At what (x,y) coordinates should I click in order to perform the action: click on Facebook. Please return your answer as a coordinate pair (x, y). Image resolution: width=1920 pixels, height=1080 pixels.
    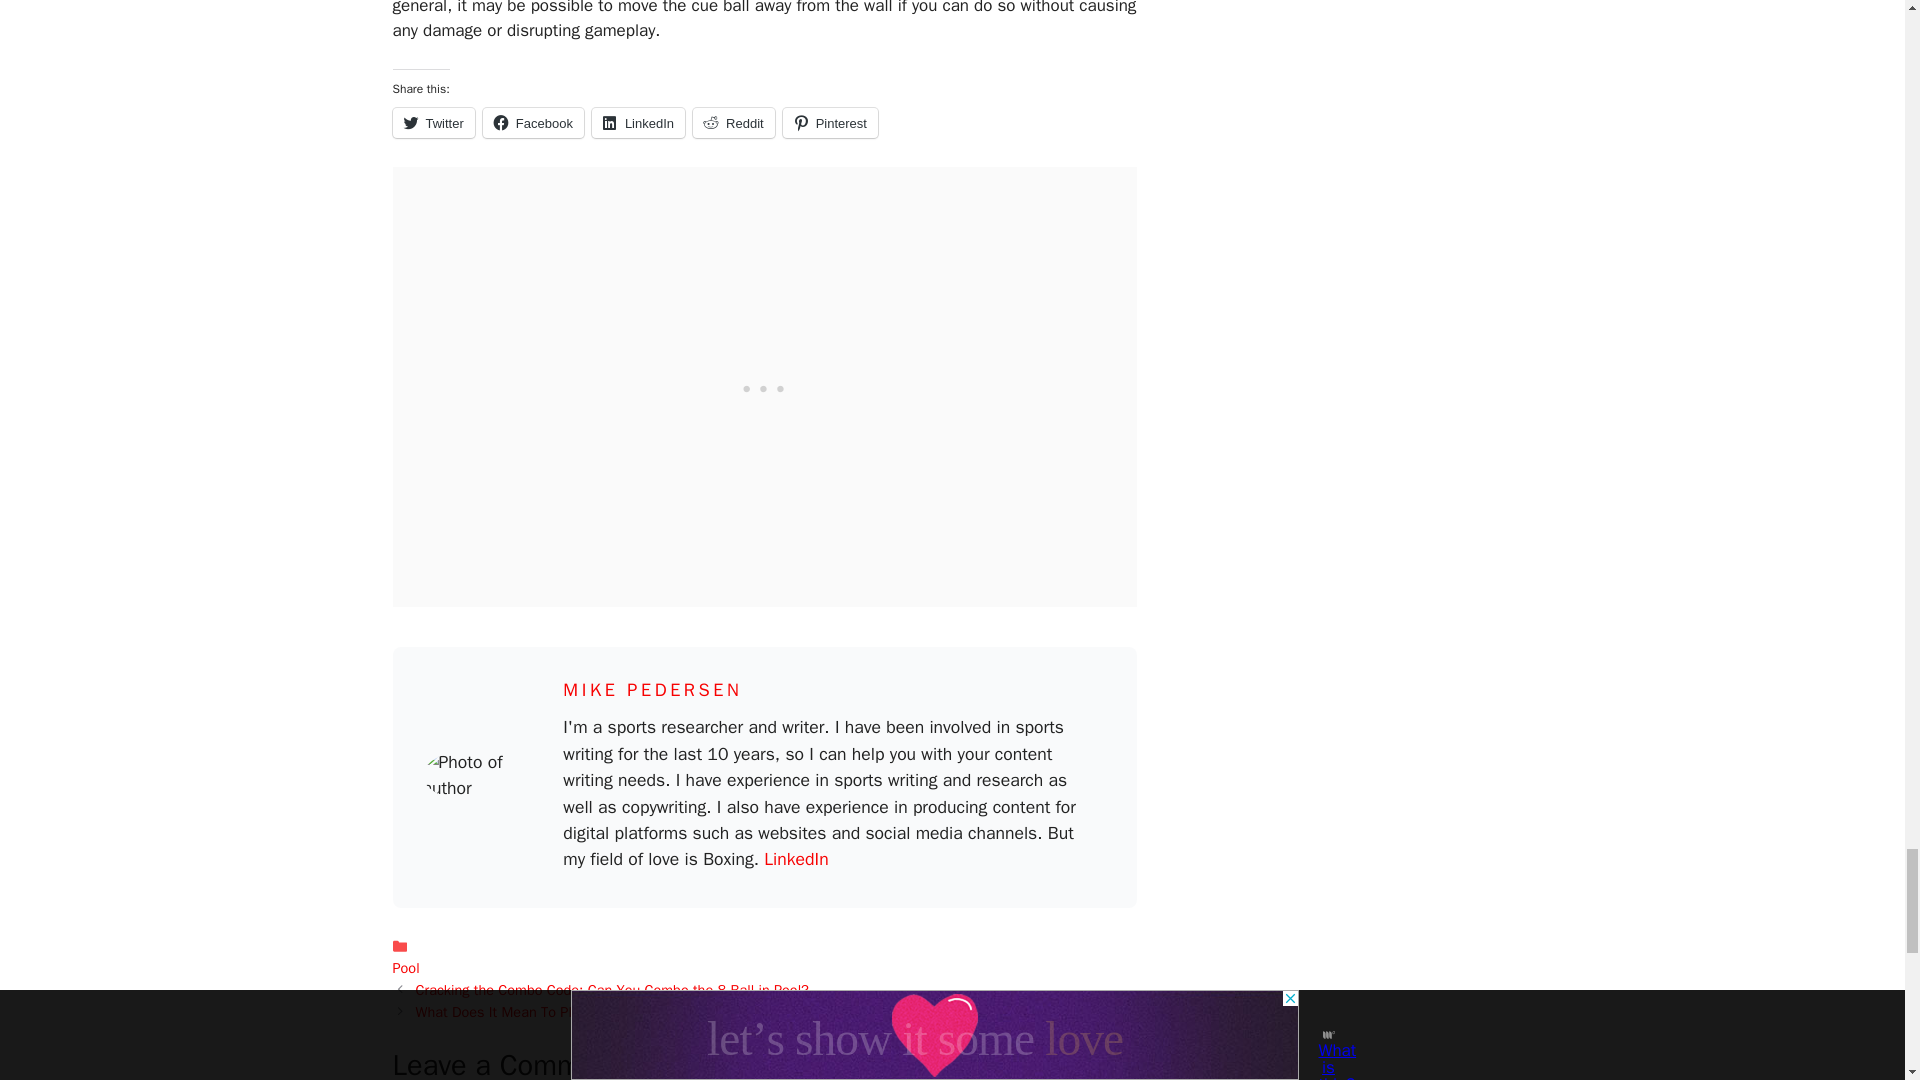
    Looking at the image, I should click on (533, 123).